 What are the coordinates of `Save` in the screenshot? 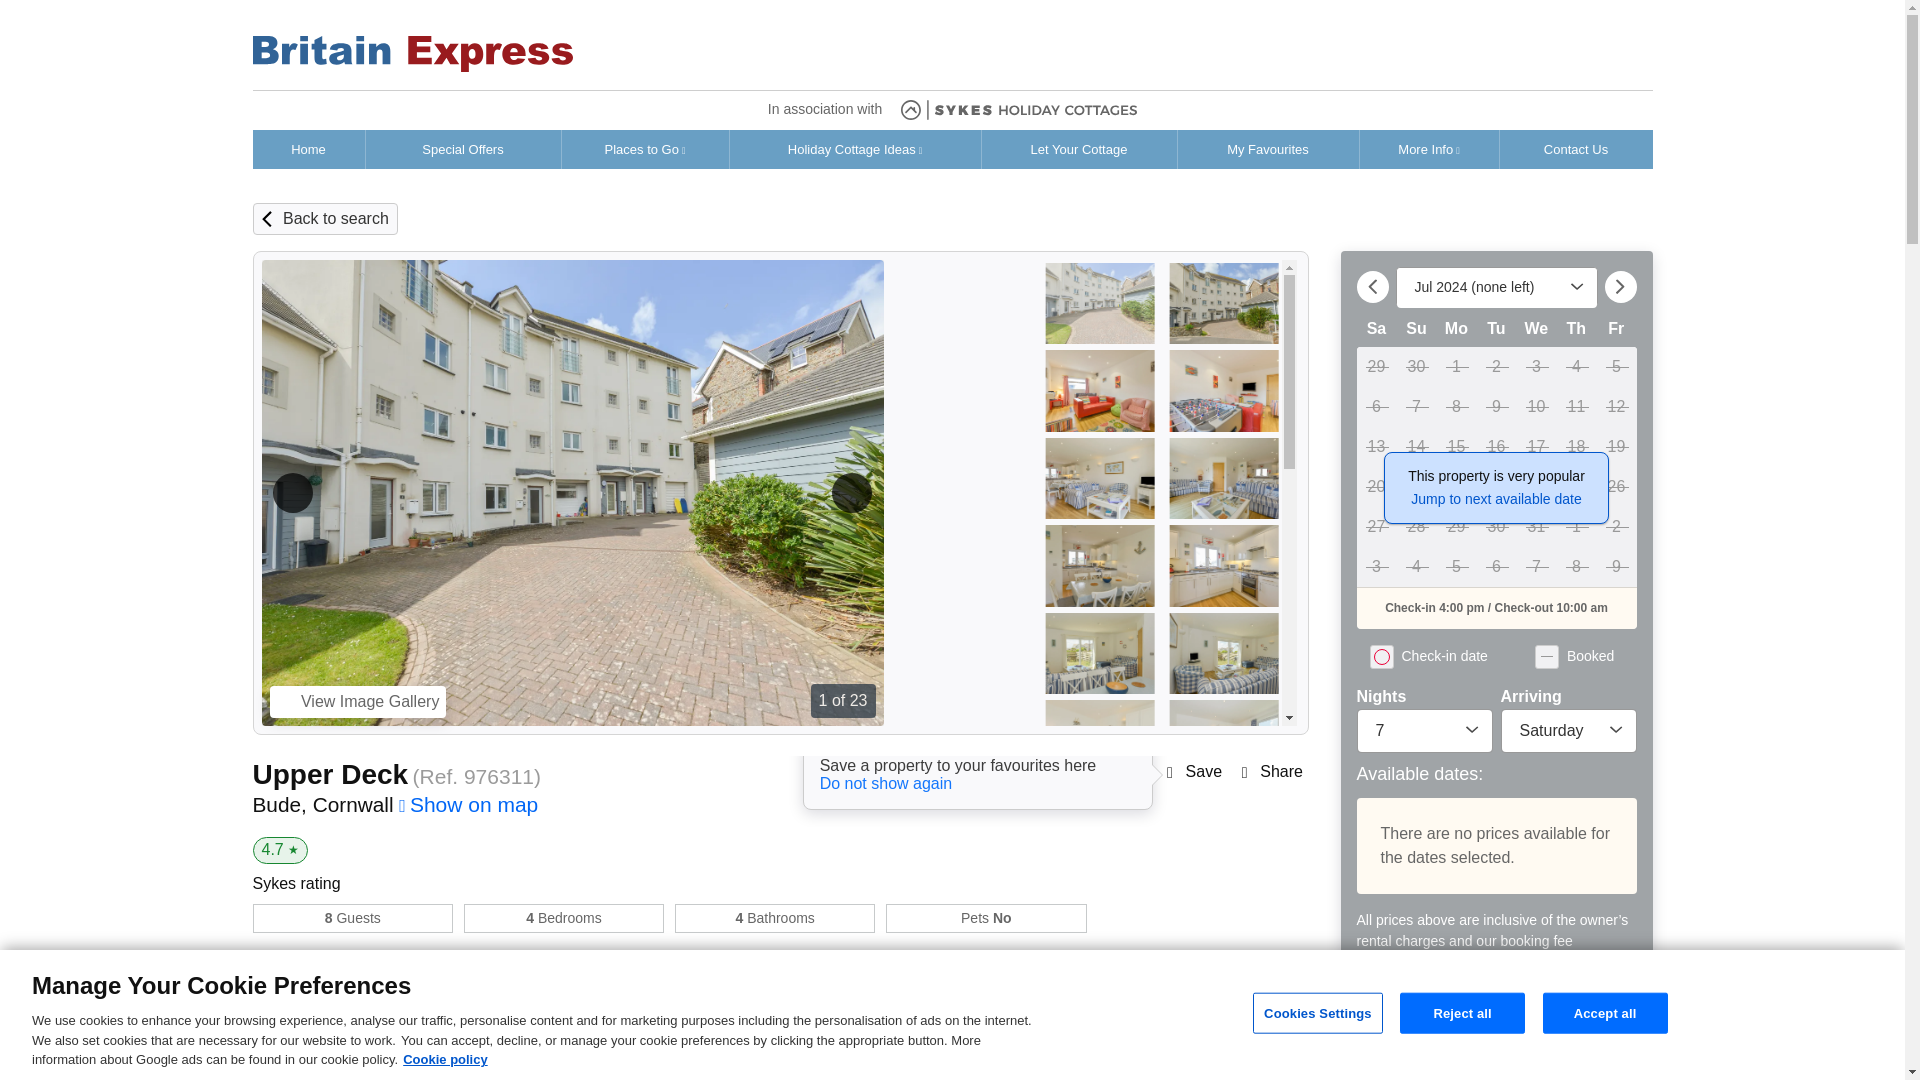 It's located at (1204, 772).